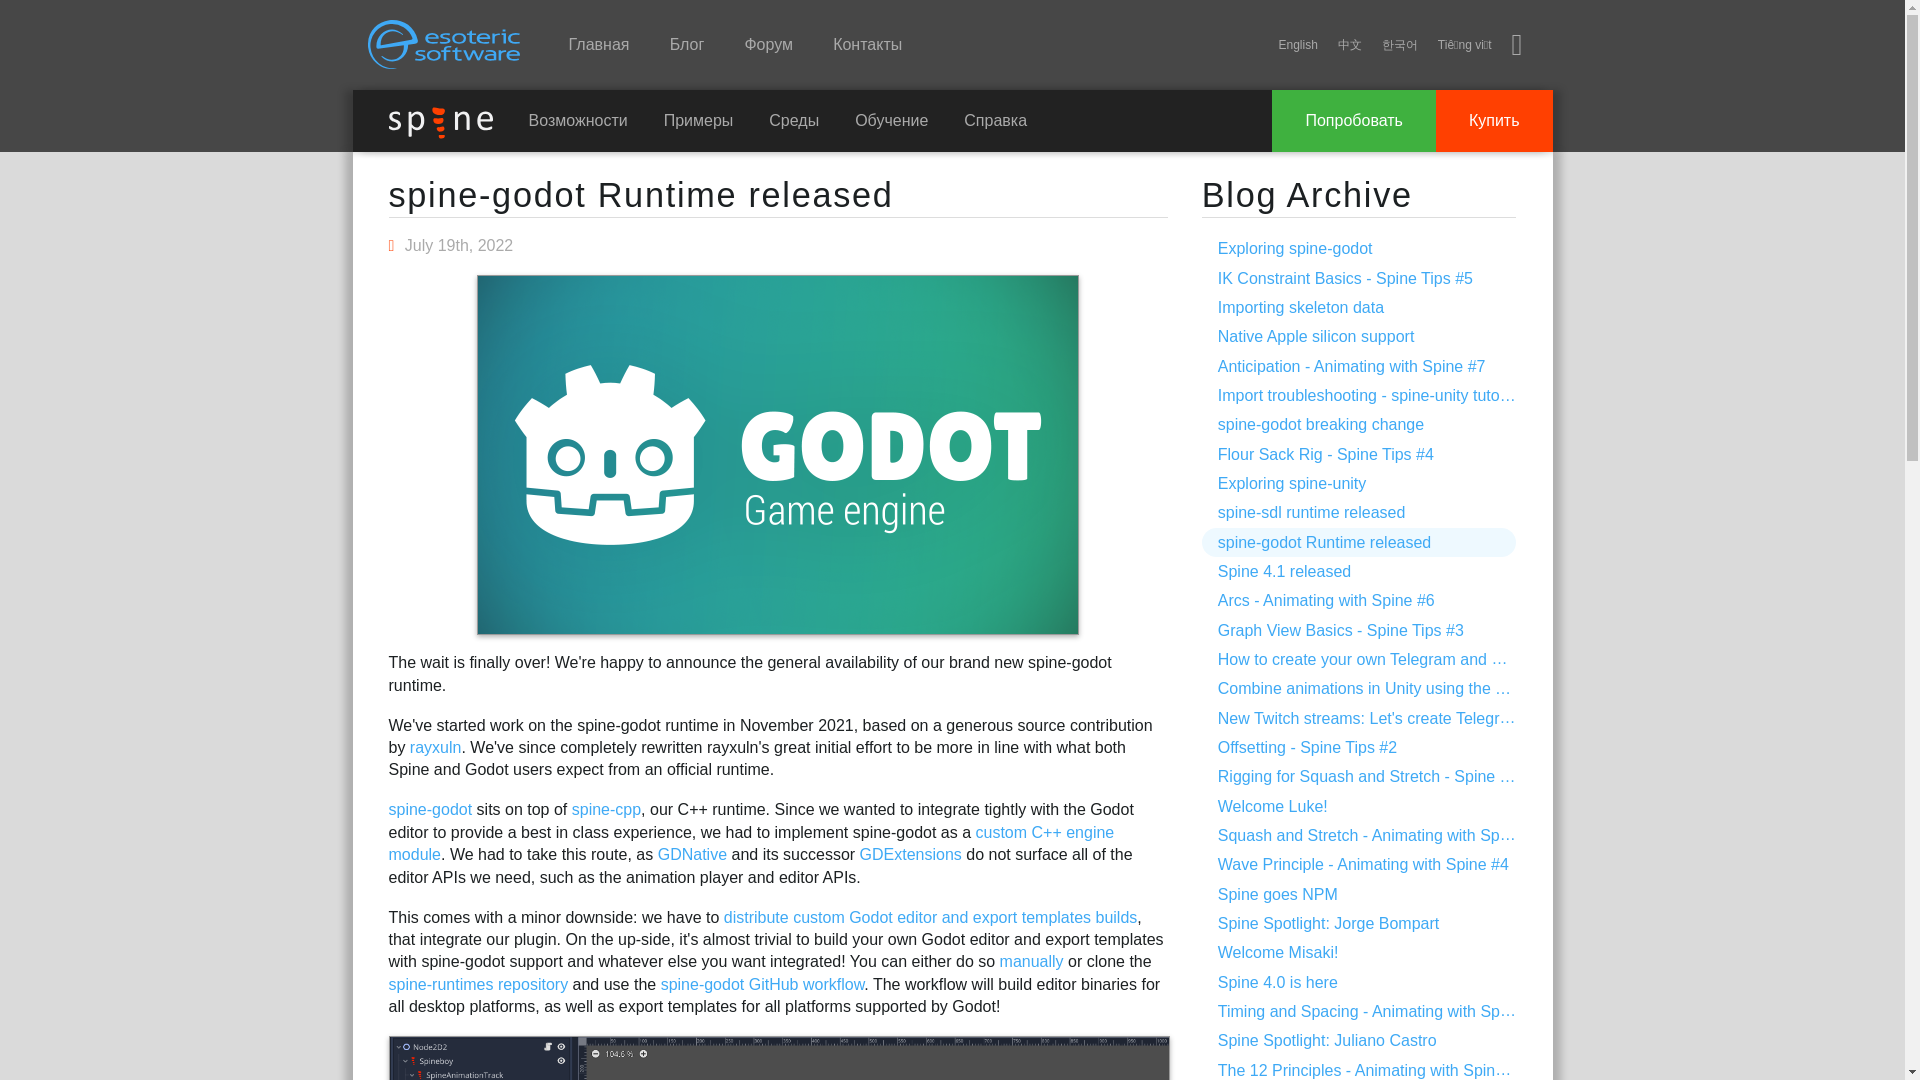  What do you see at coordinates (692, 854) in the screenshot?
I see `GDNative` at bounding box center [692, 854].